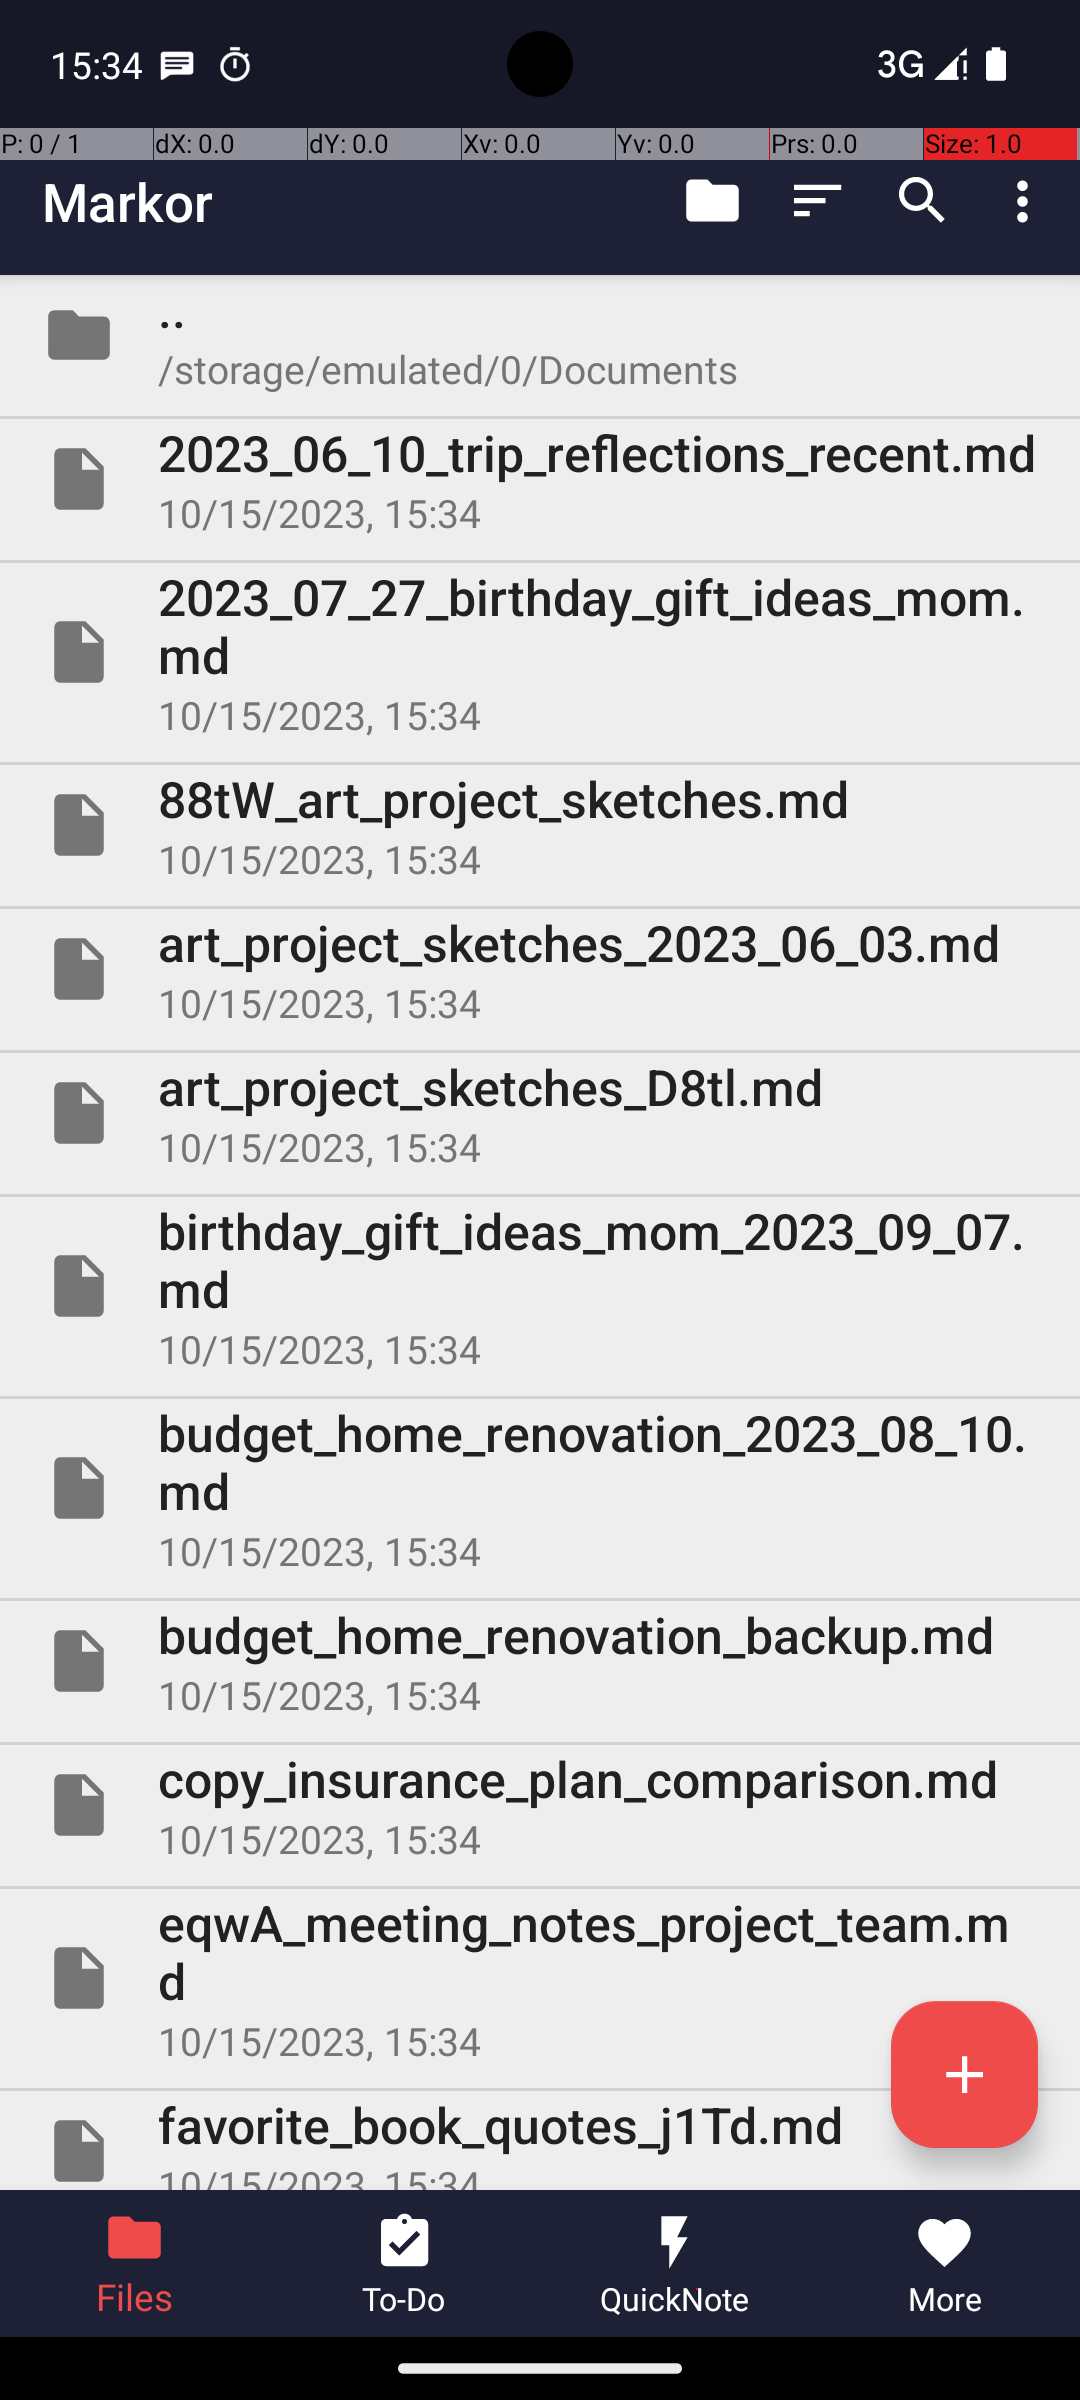 The width and height of the screenshot is (1080, 2400). What do you see at coordinates (540, 1661) in the screenshot?
I see `File budget_home_renovation_backup.md ` at bounding box center [540, 1661].